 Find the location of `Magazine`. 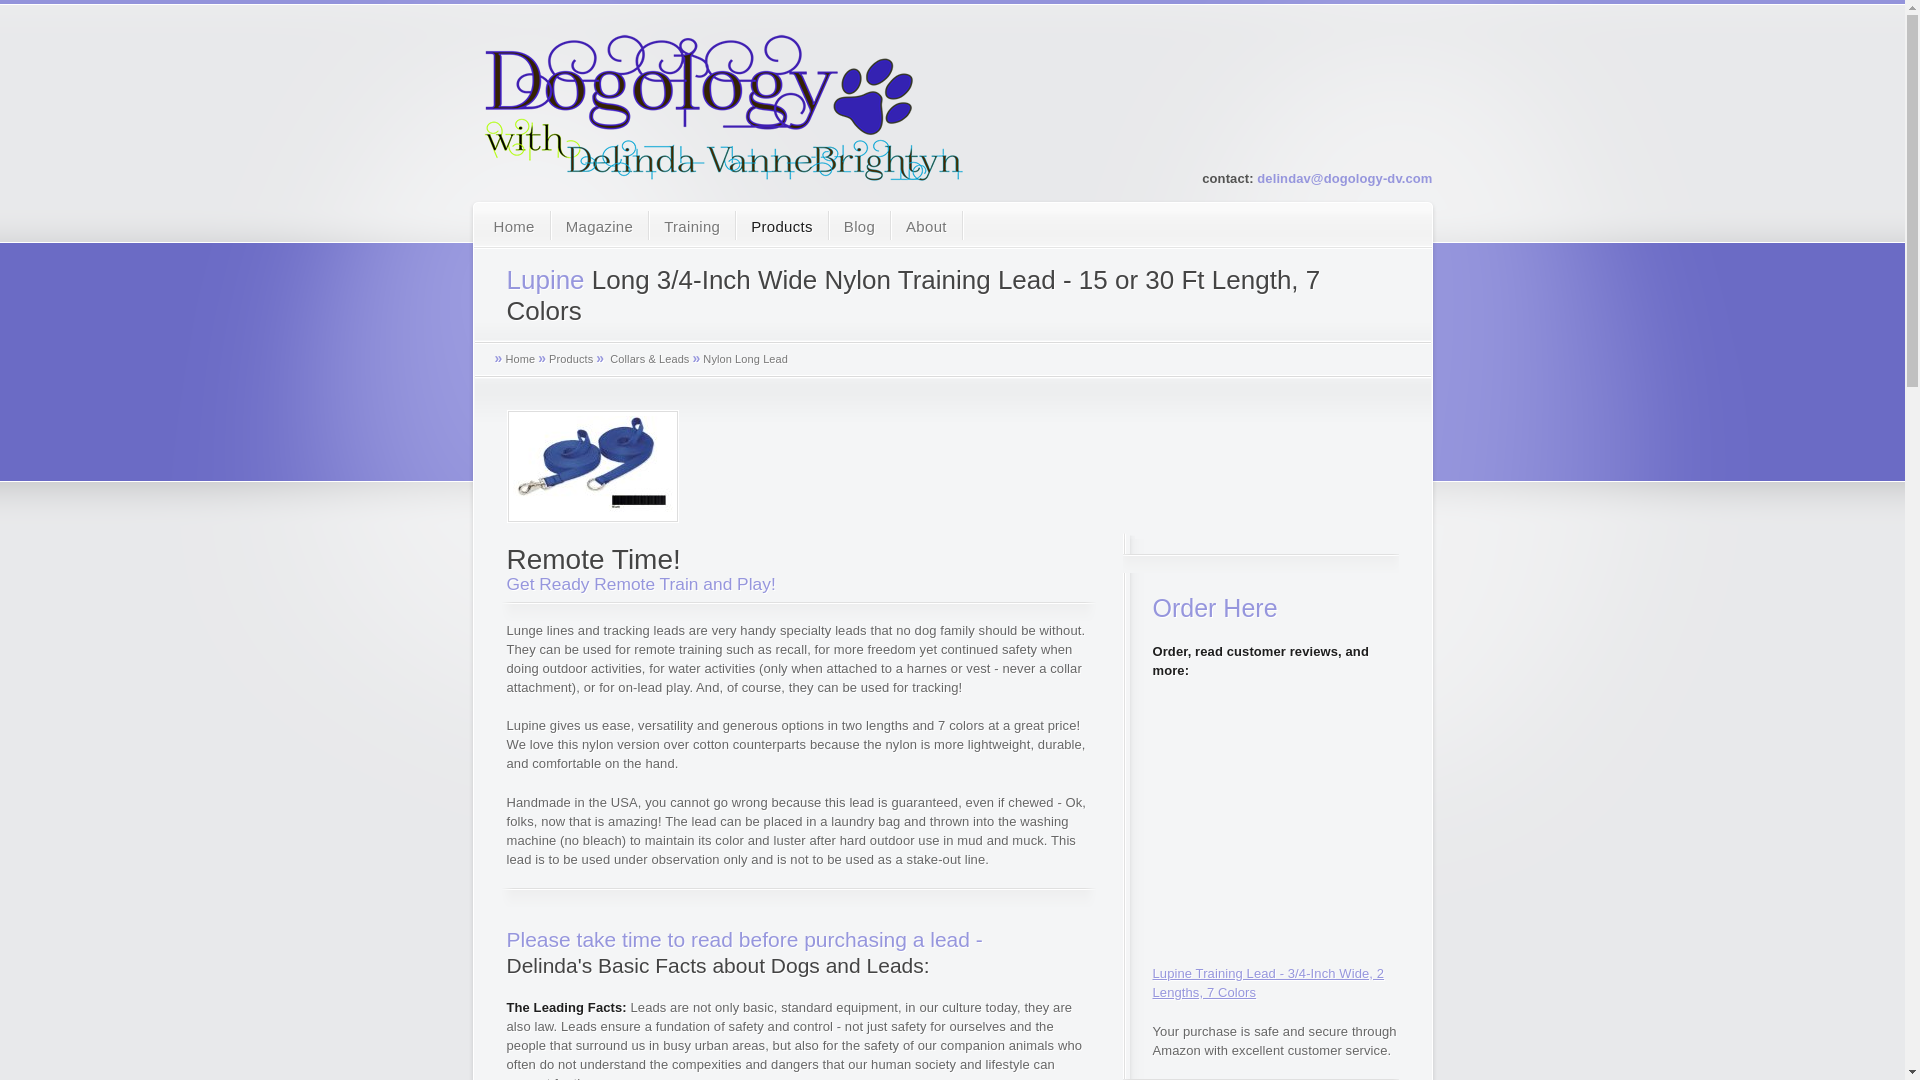

Magazine is located at coordinates (600, 228).